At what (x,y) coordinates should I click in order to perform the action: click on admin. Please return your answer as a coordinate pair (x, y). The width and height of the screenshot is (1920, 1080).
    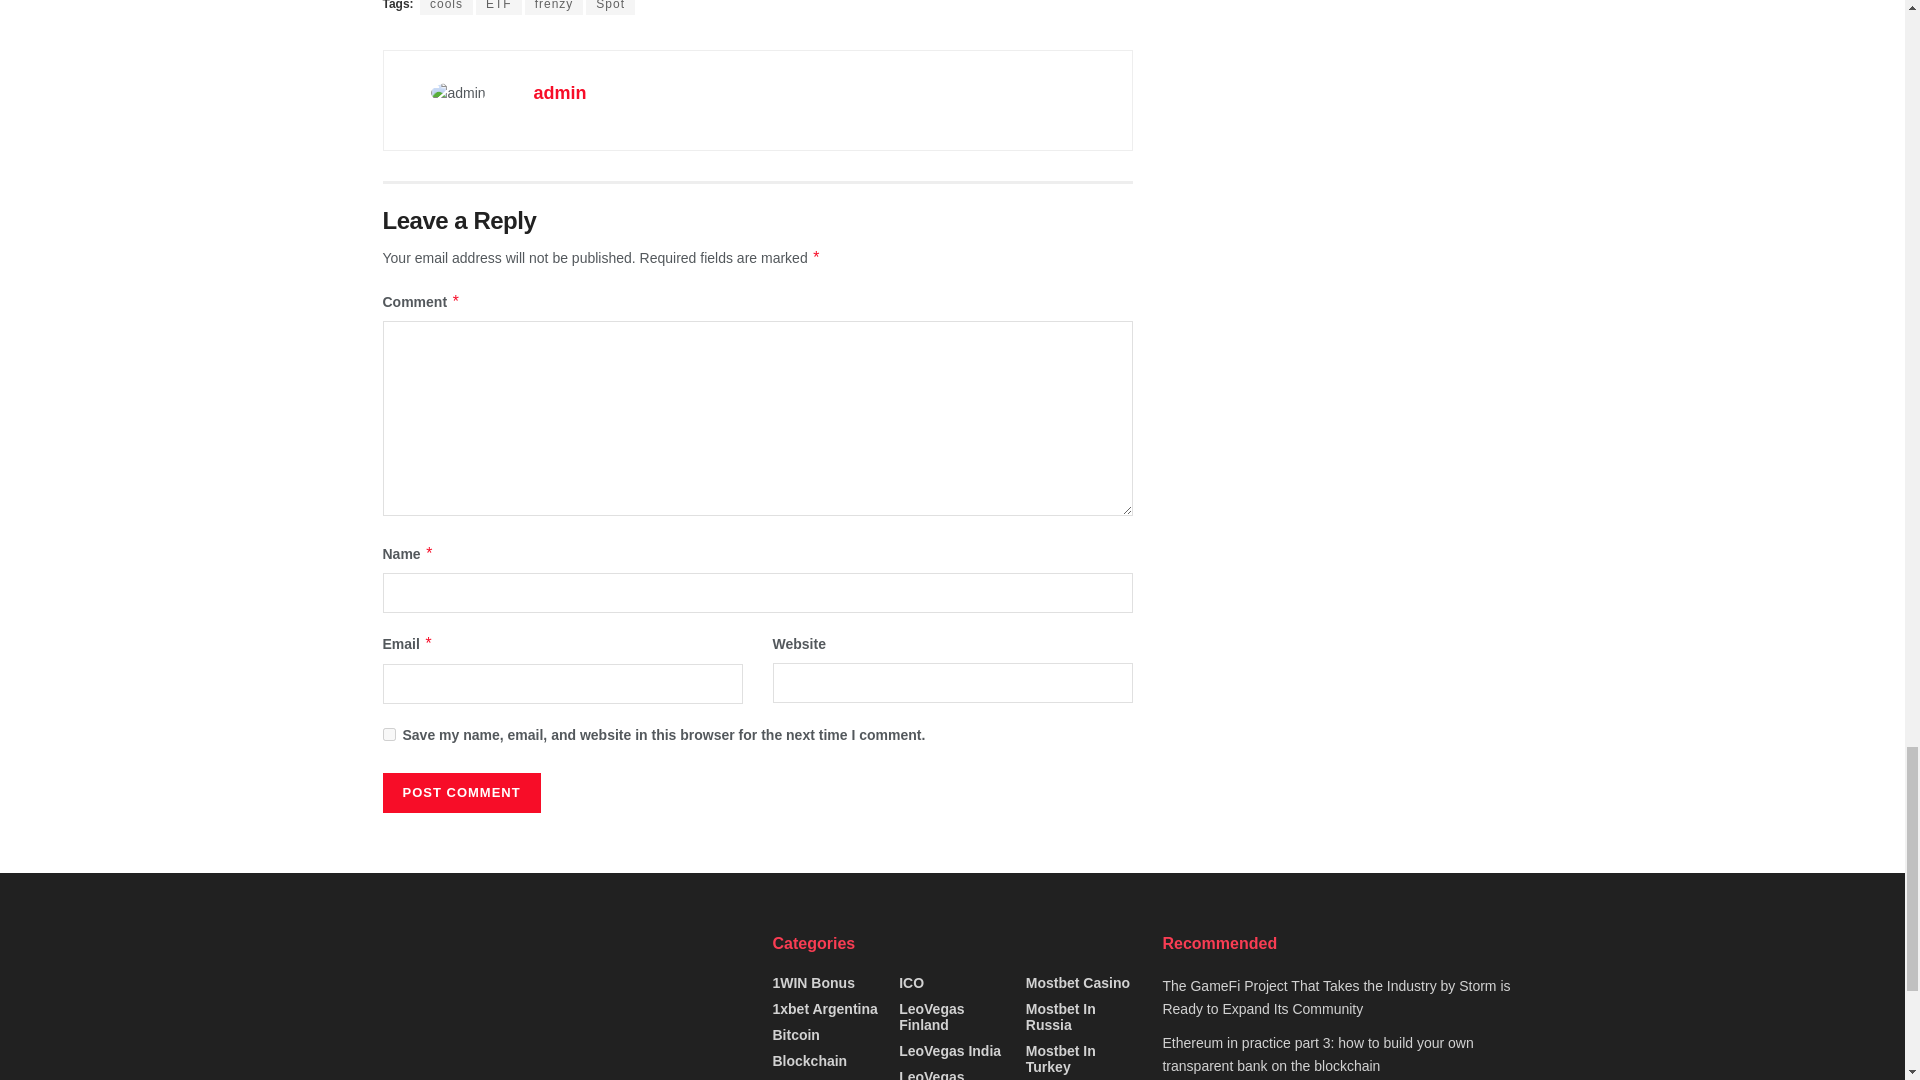
    Looking at the image, I should click on (560, 92).